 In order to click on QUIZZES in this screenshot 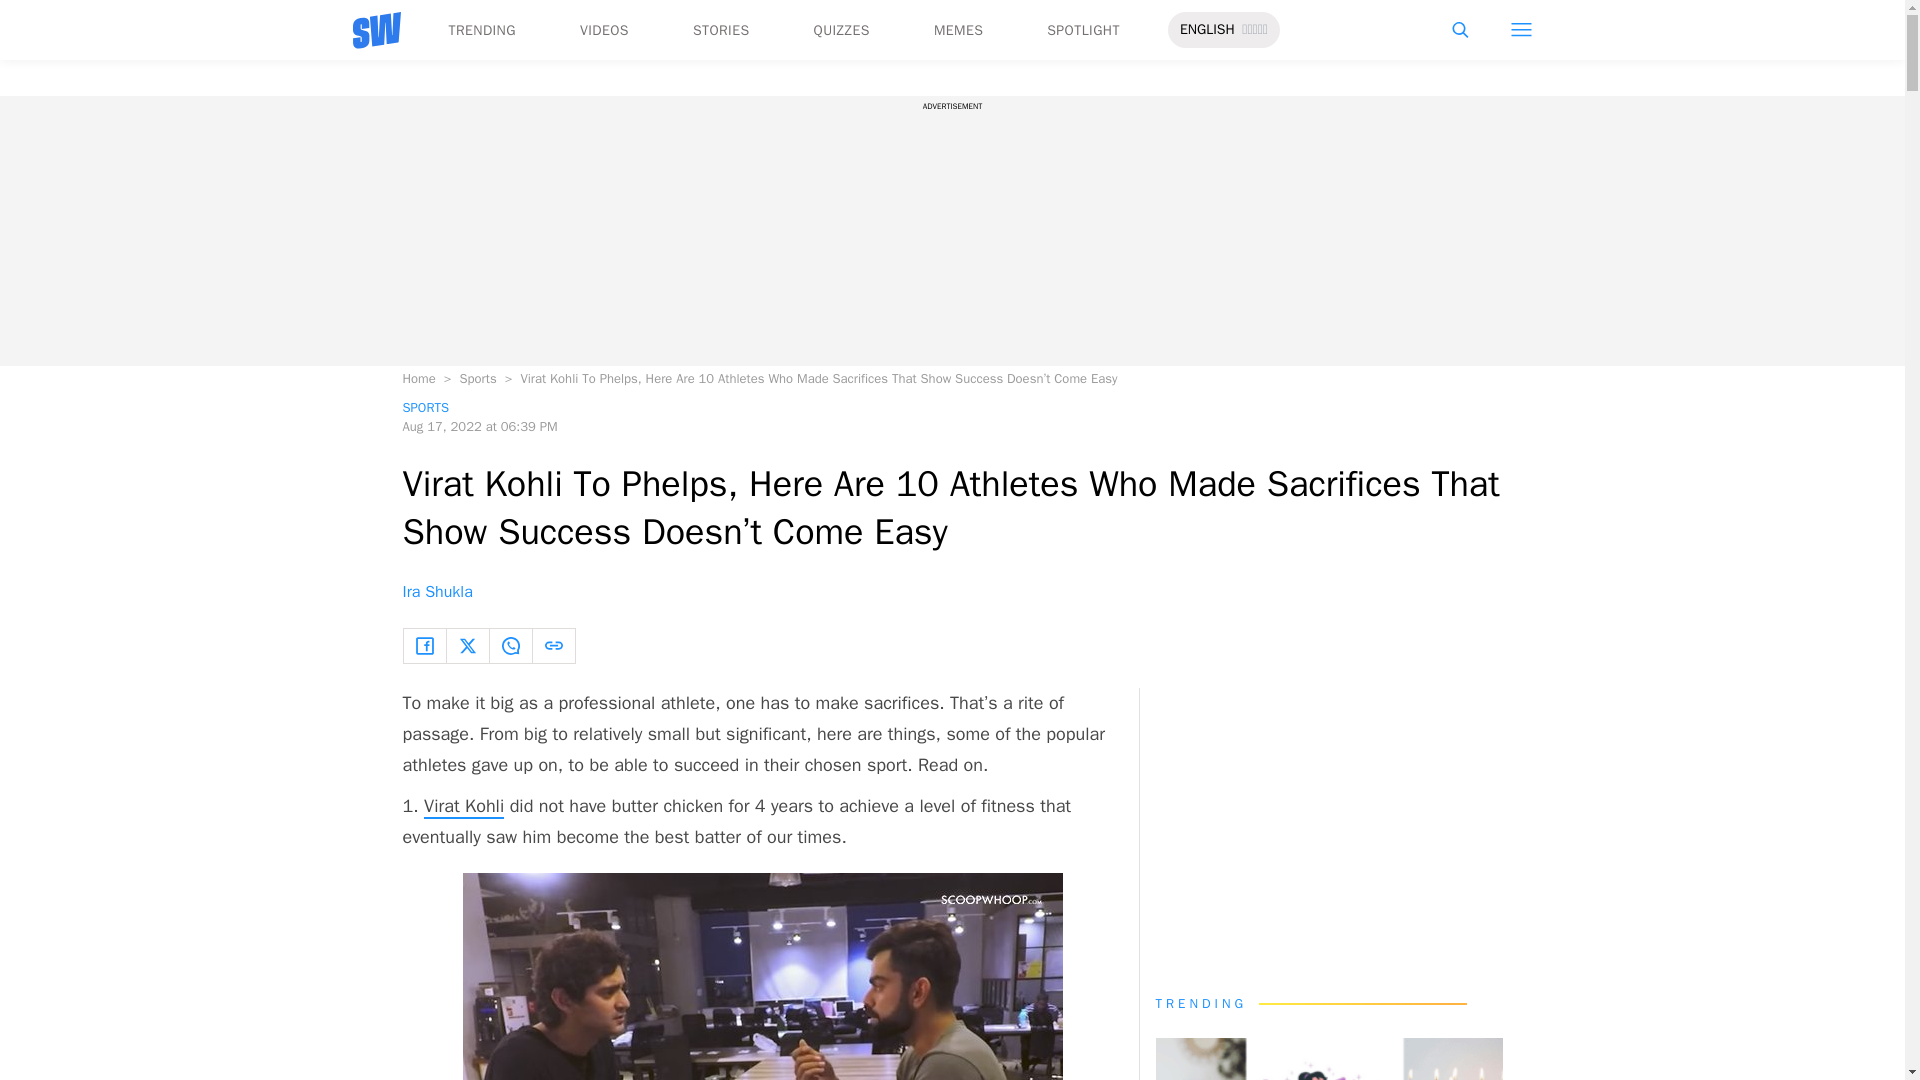, I will do `click(842, 30)`.